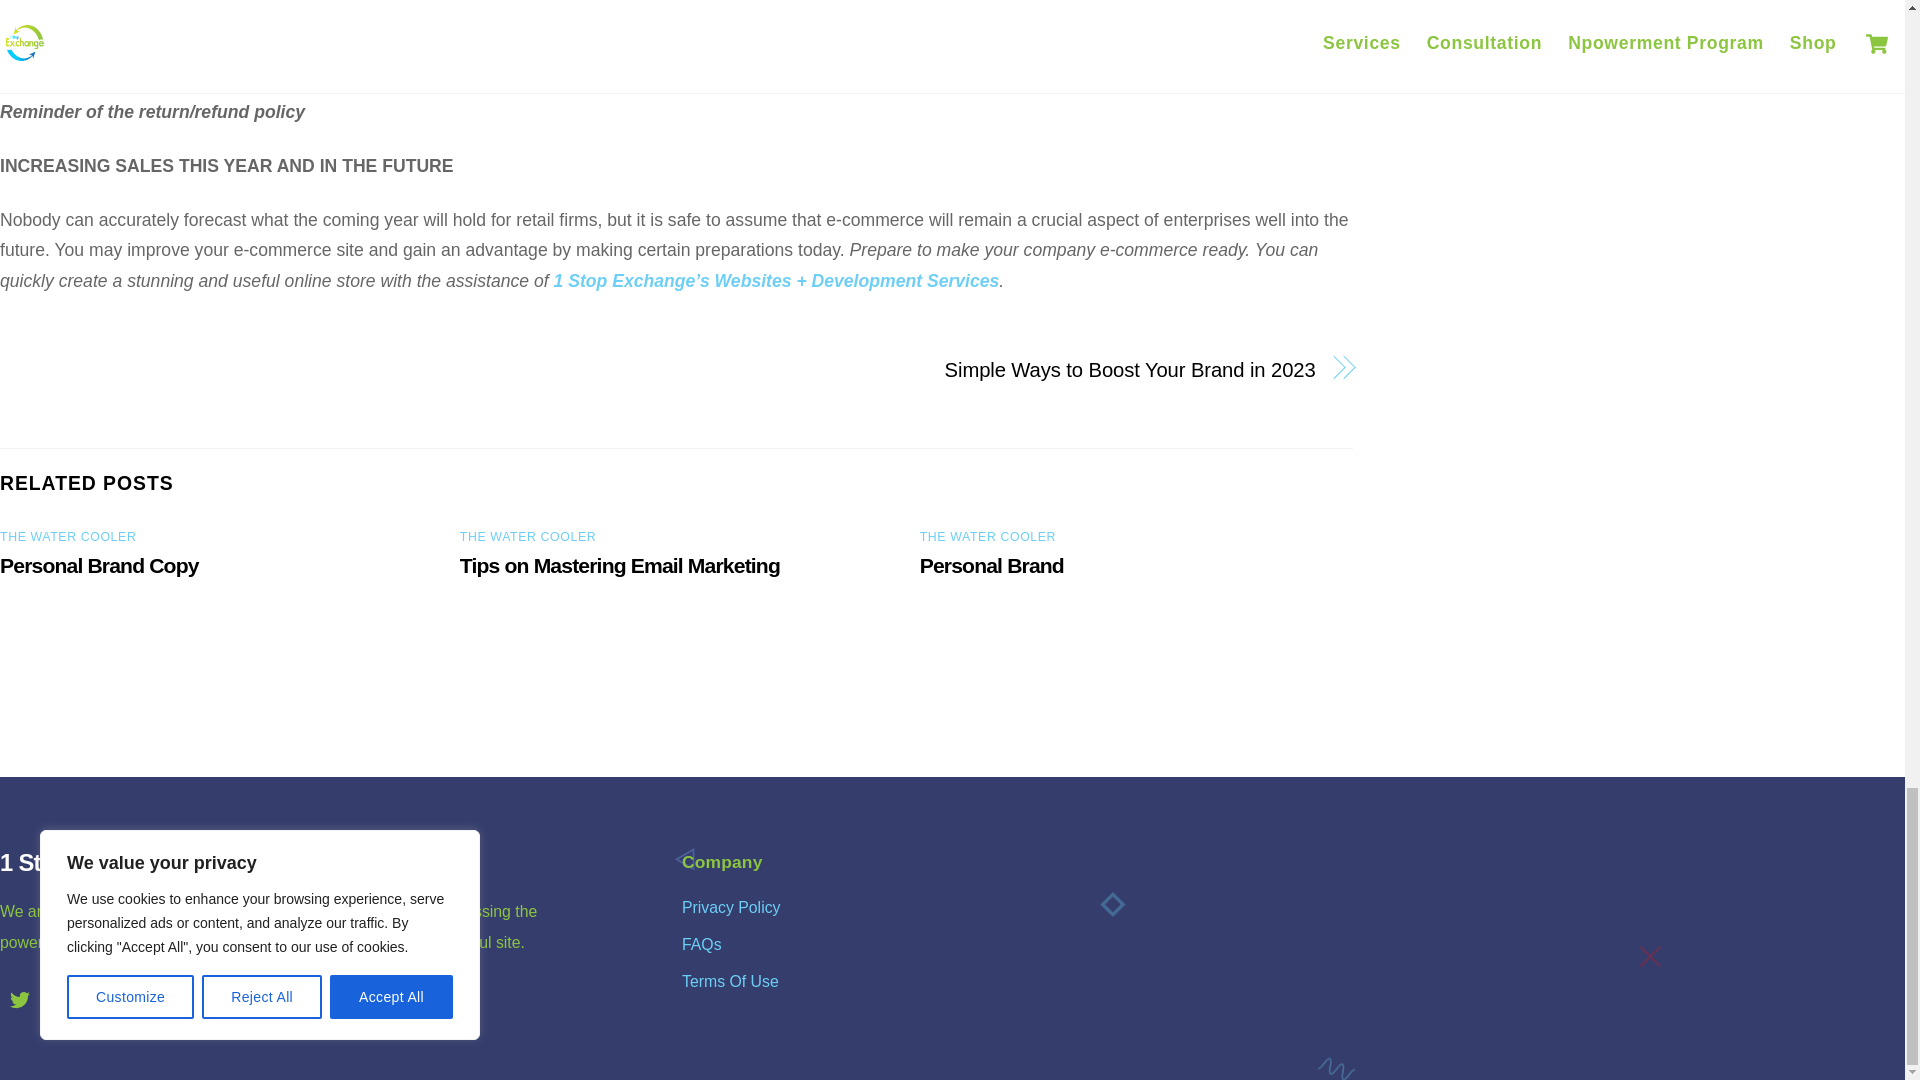  I want to click on THE WATER COOLER, so click(988, 537).